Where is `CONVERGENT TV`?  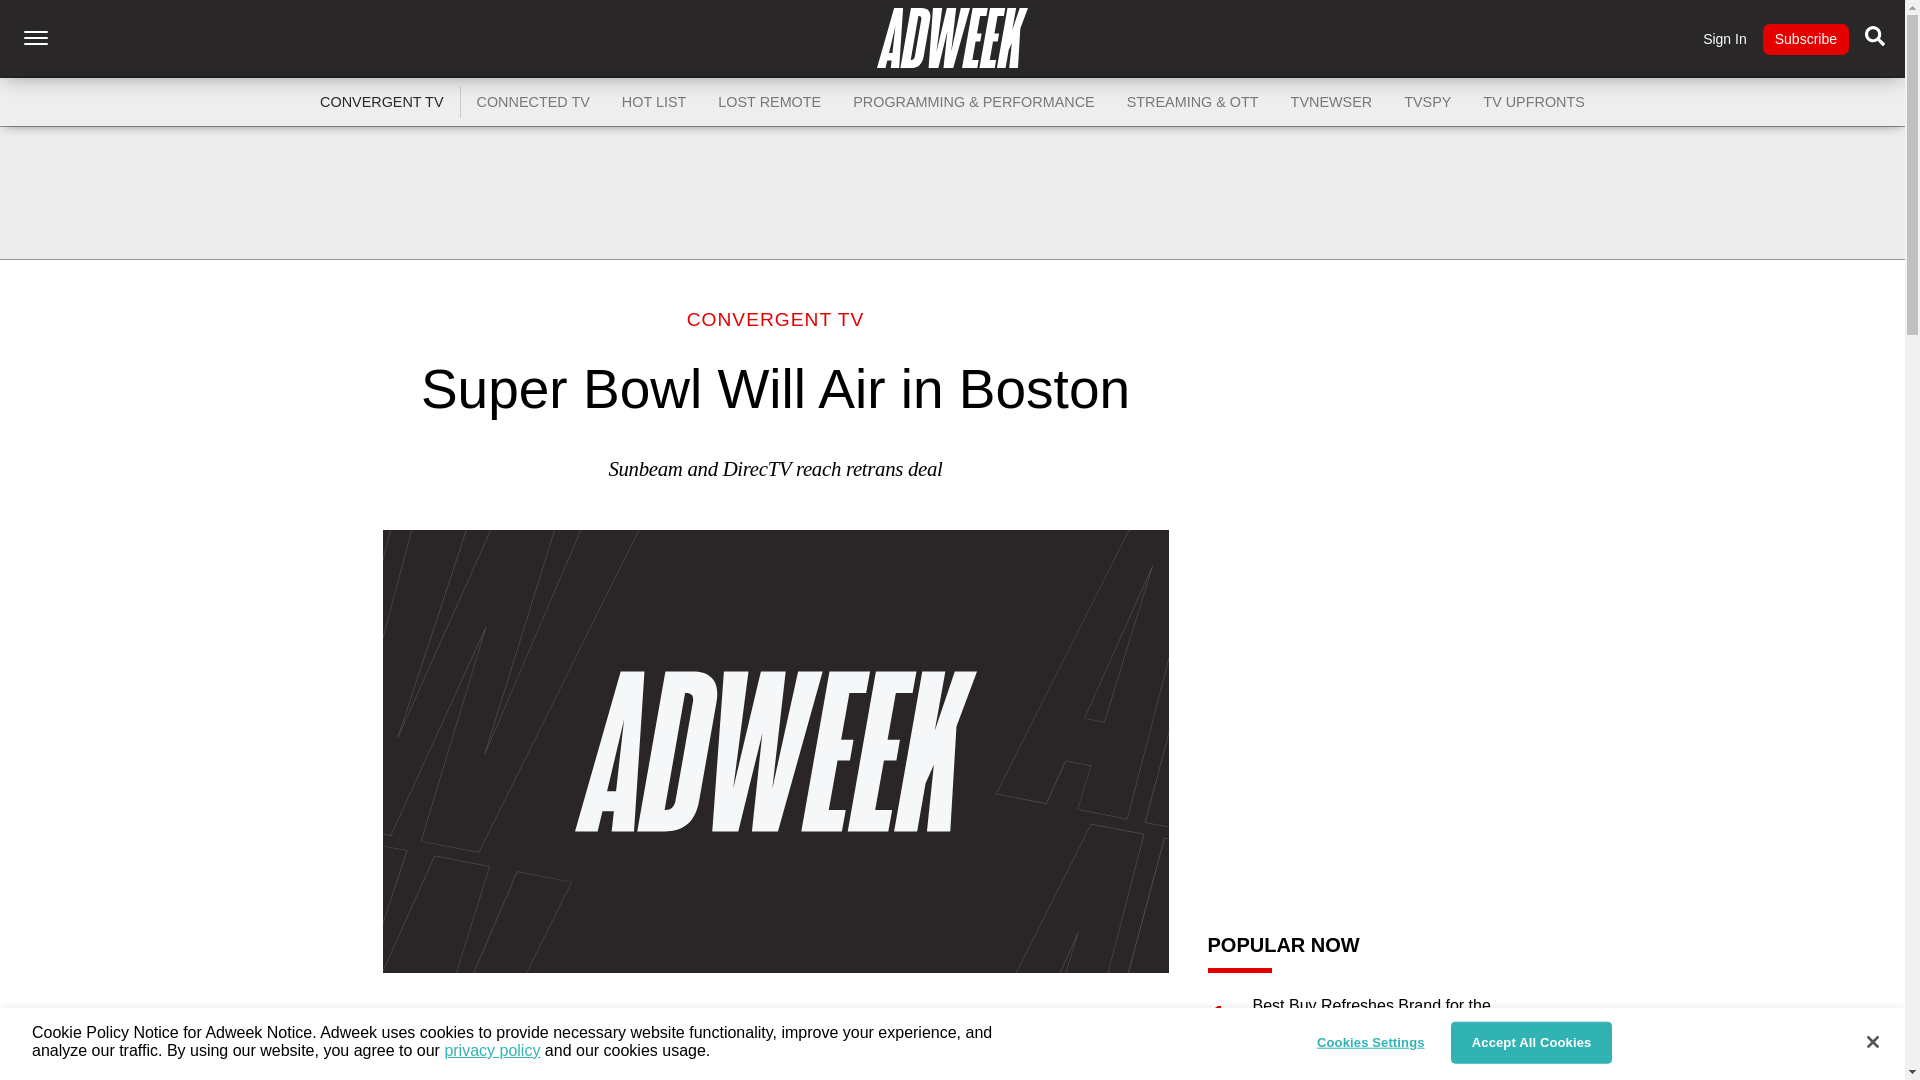 CONVERGENT TV is located at coordinates (382, 102).